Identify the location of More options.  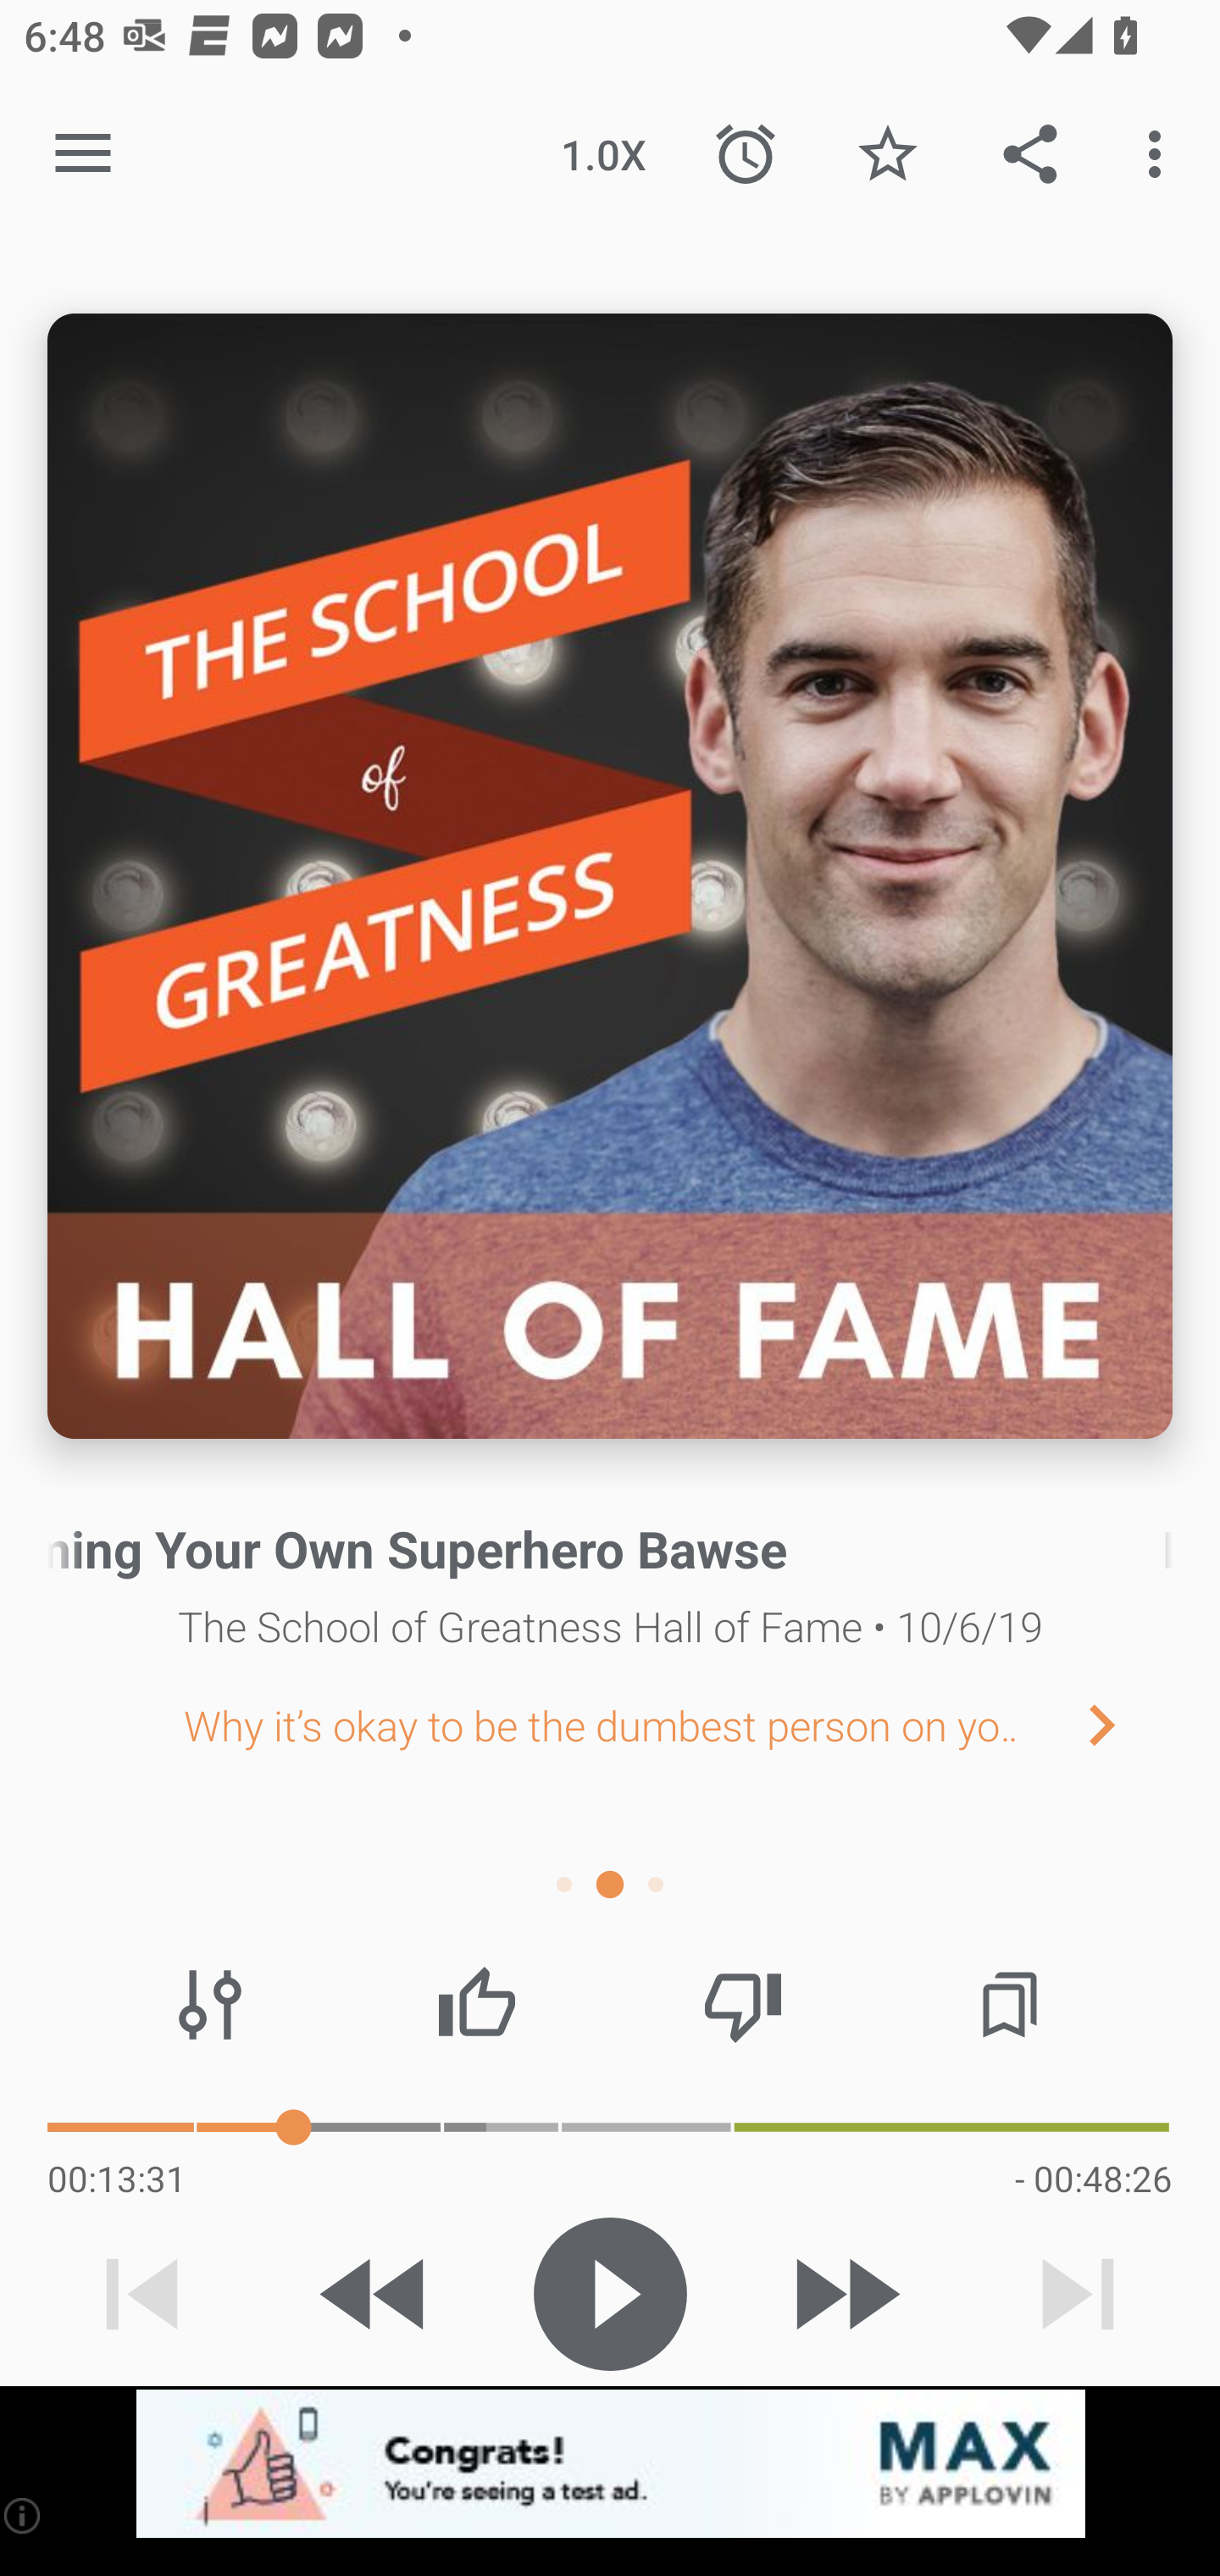
(1161, 154).